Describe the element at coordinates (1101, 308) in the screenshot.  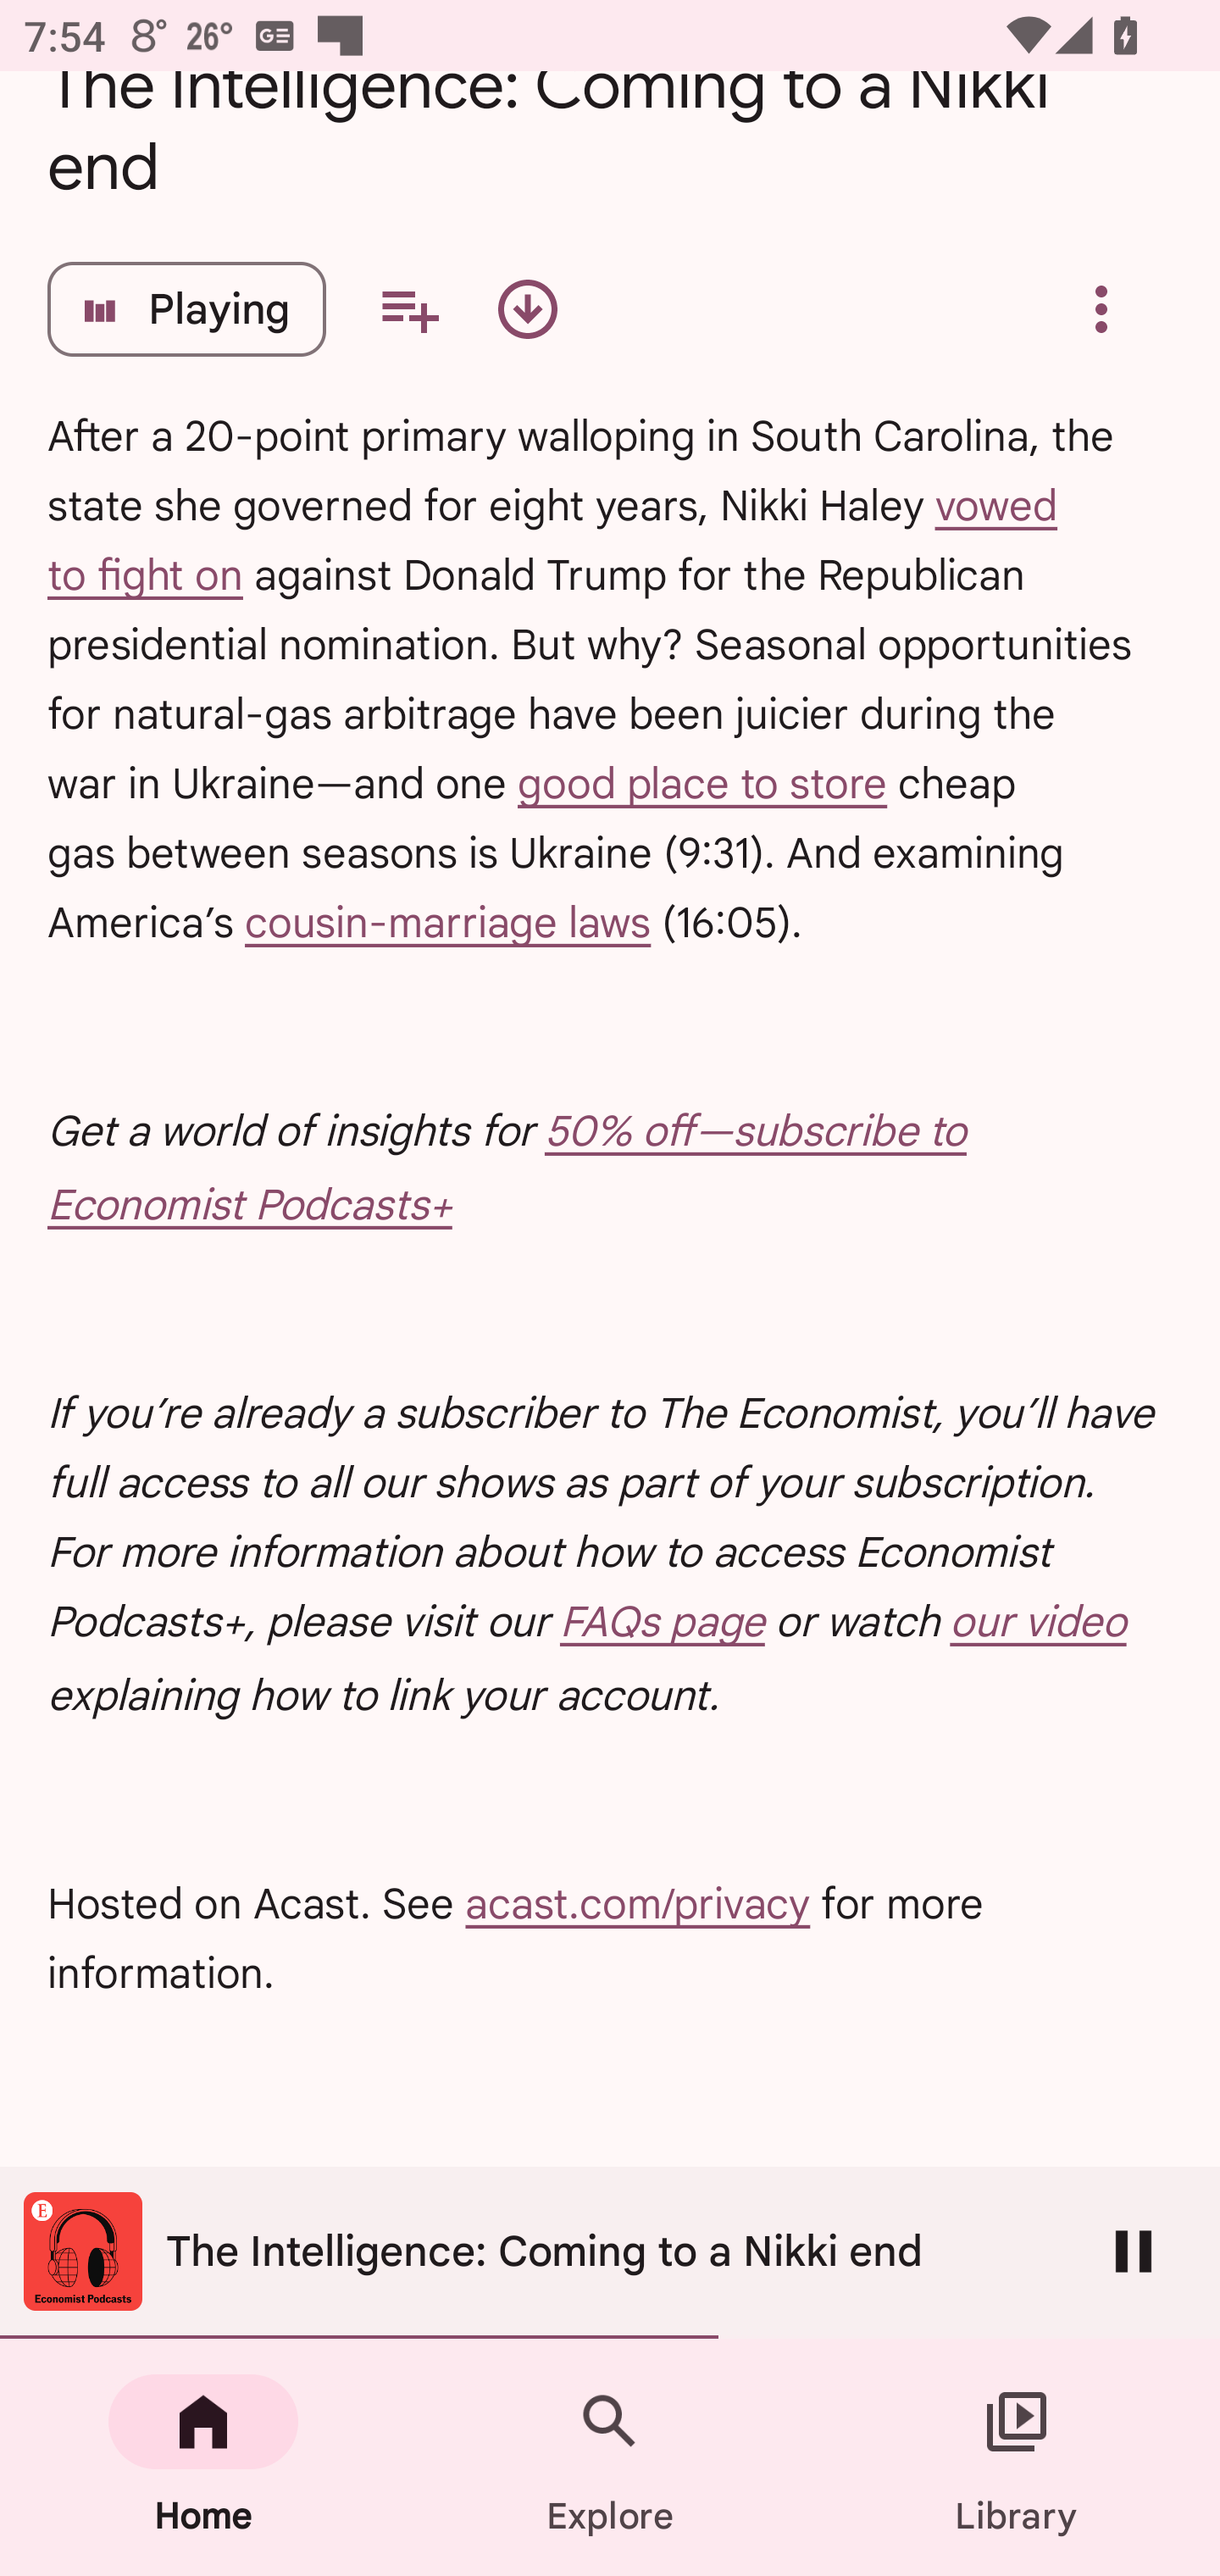
I see `Overflow menu` at that location.